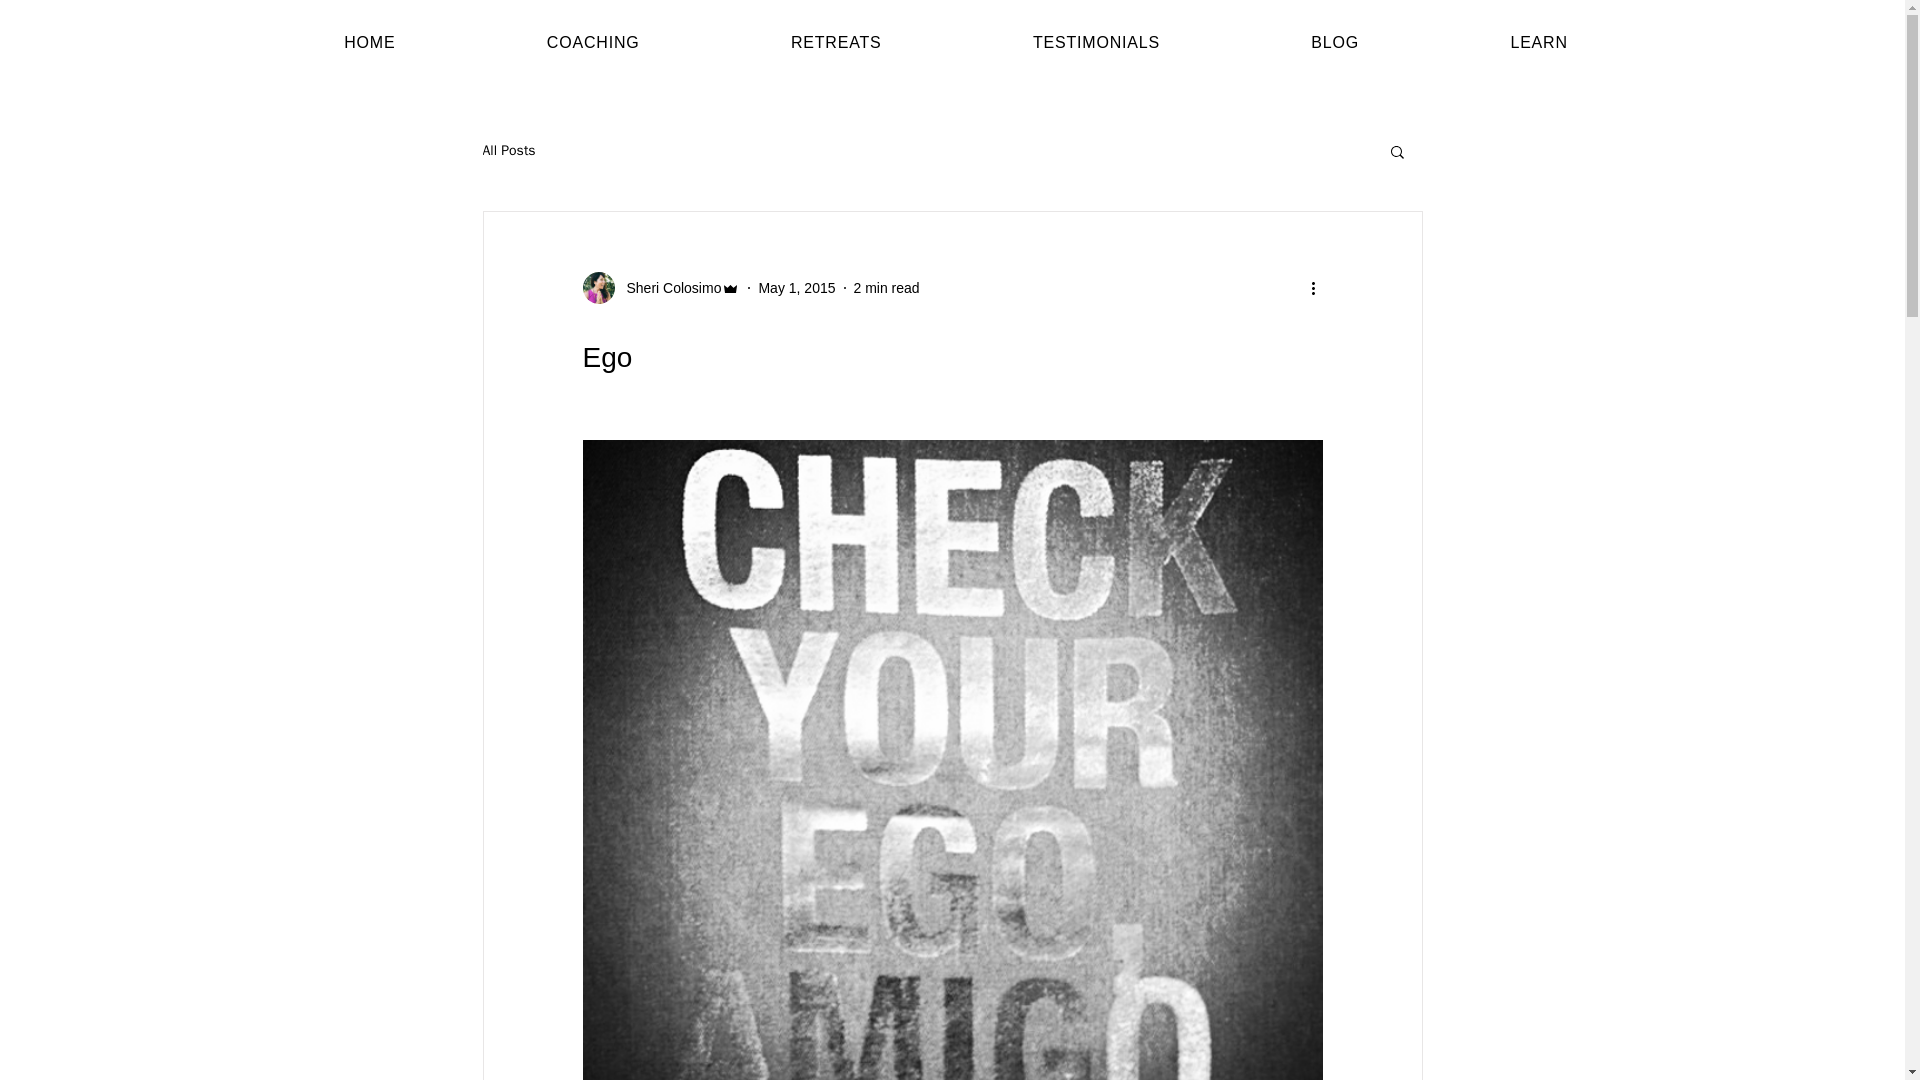 The image size is (1920, 1080). Describe the element at coordinates (886, 287) in the screenshot. I see `2 min read` at that location.